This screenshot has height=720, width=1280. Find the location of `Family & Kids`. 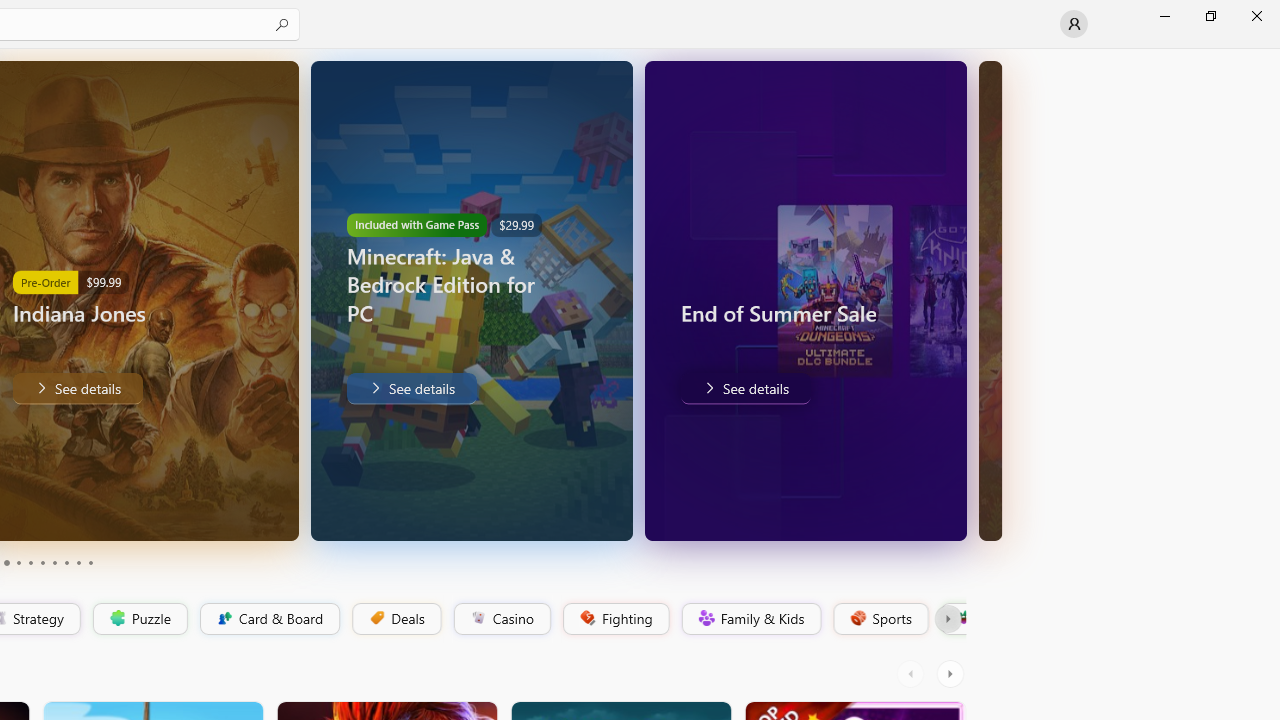

Family & Kids is located at coordinates (750, 619).